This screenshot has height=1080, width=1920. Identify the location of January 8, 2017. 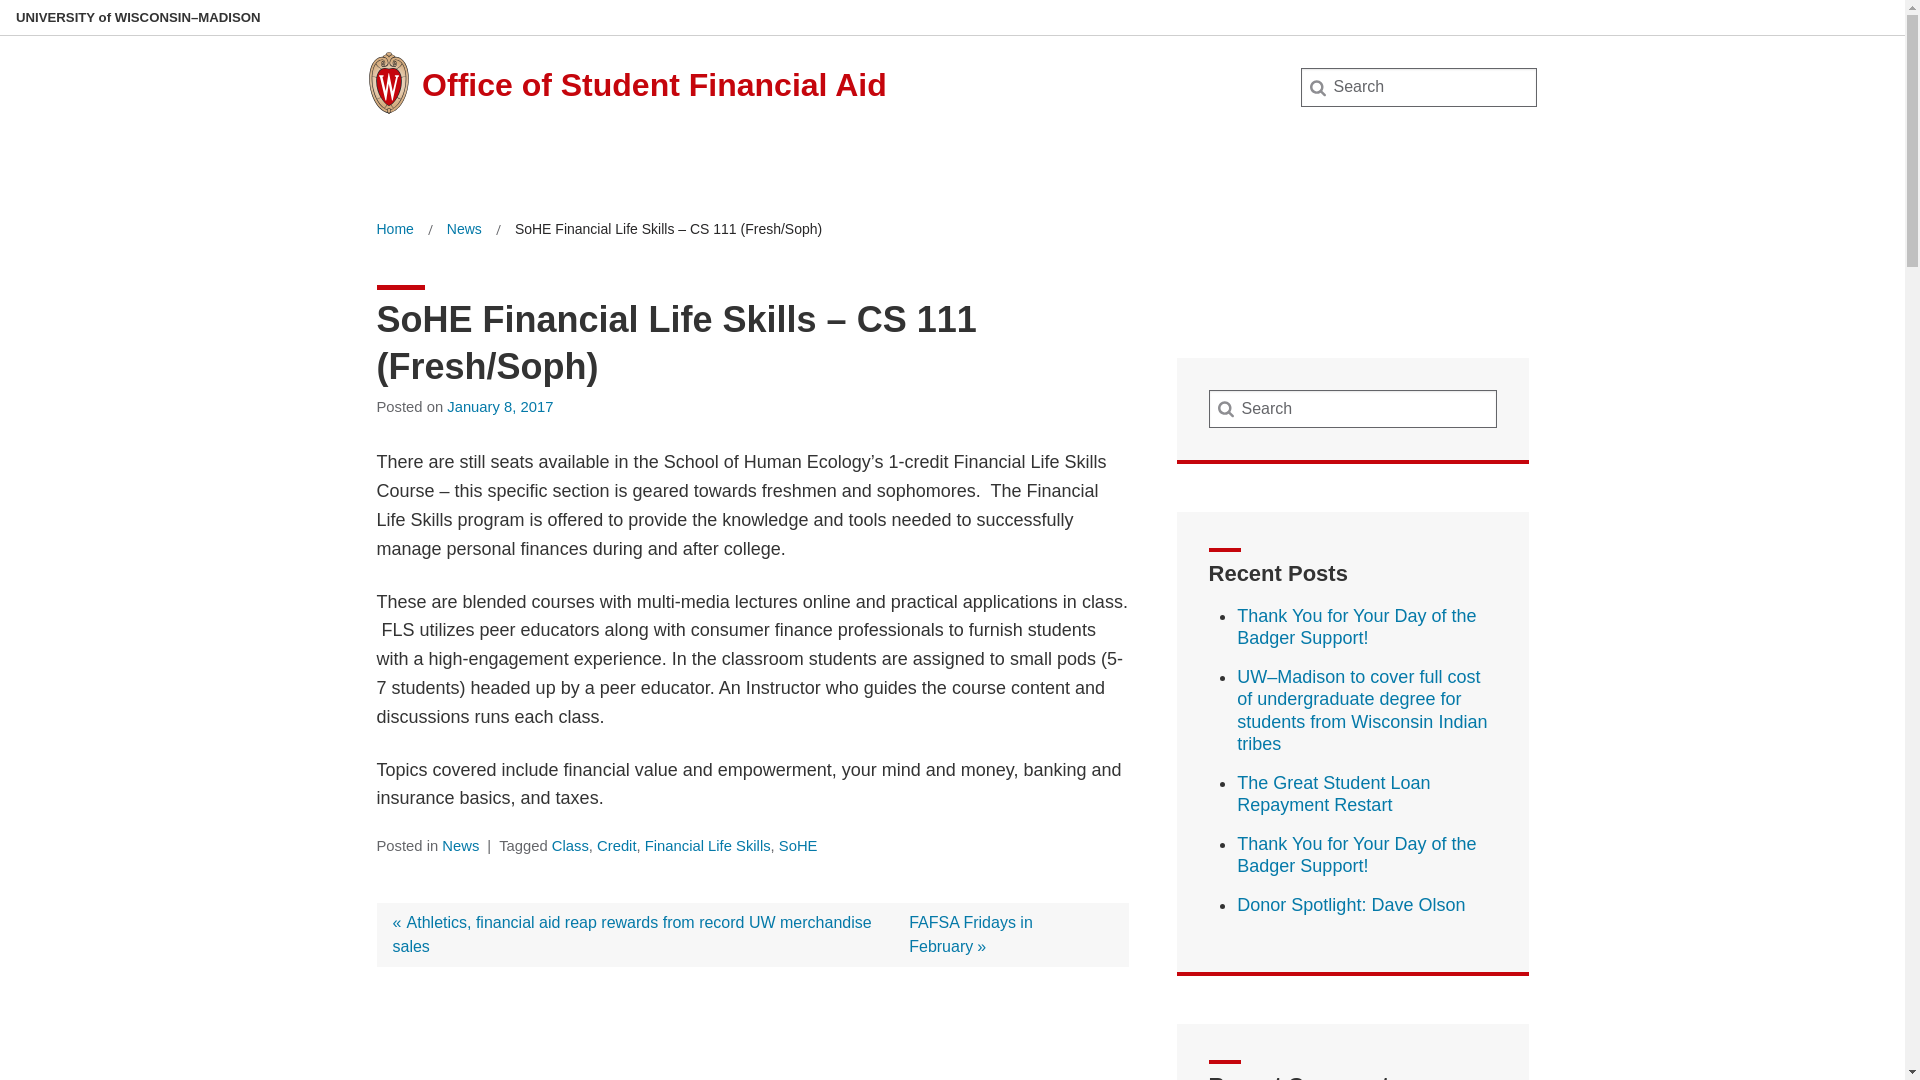
(394, 229).